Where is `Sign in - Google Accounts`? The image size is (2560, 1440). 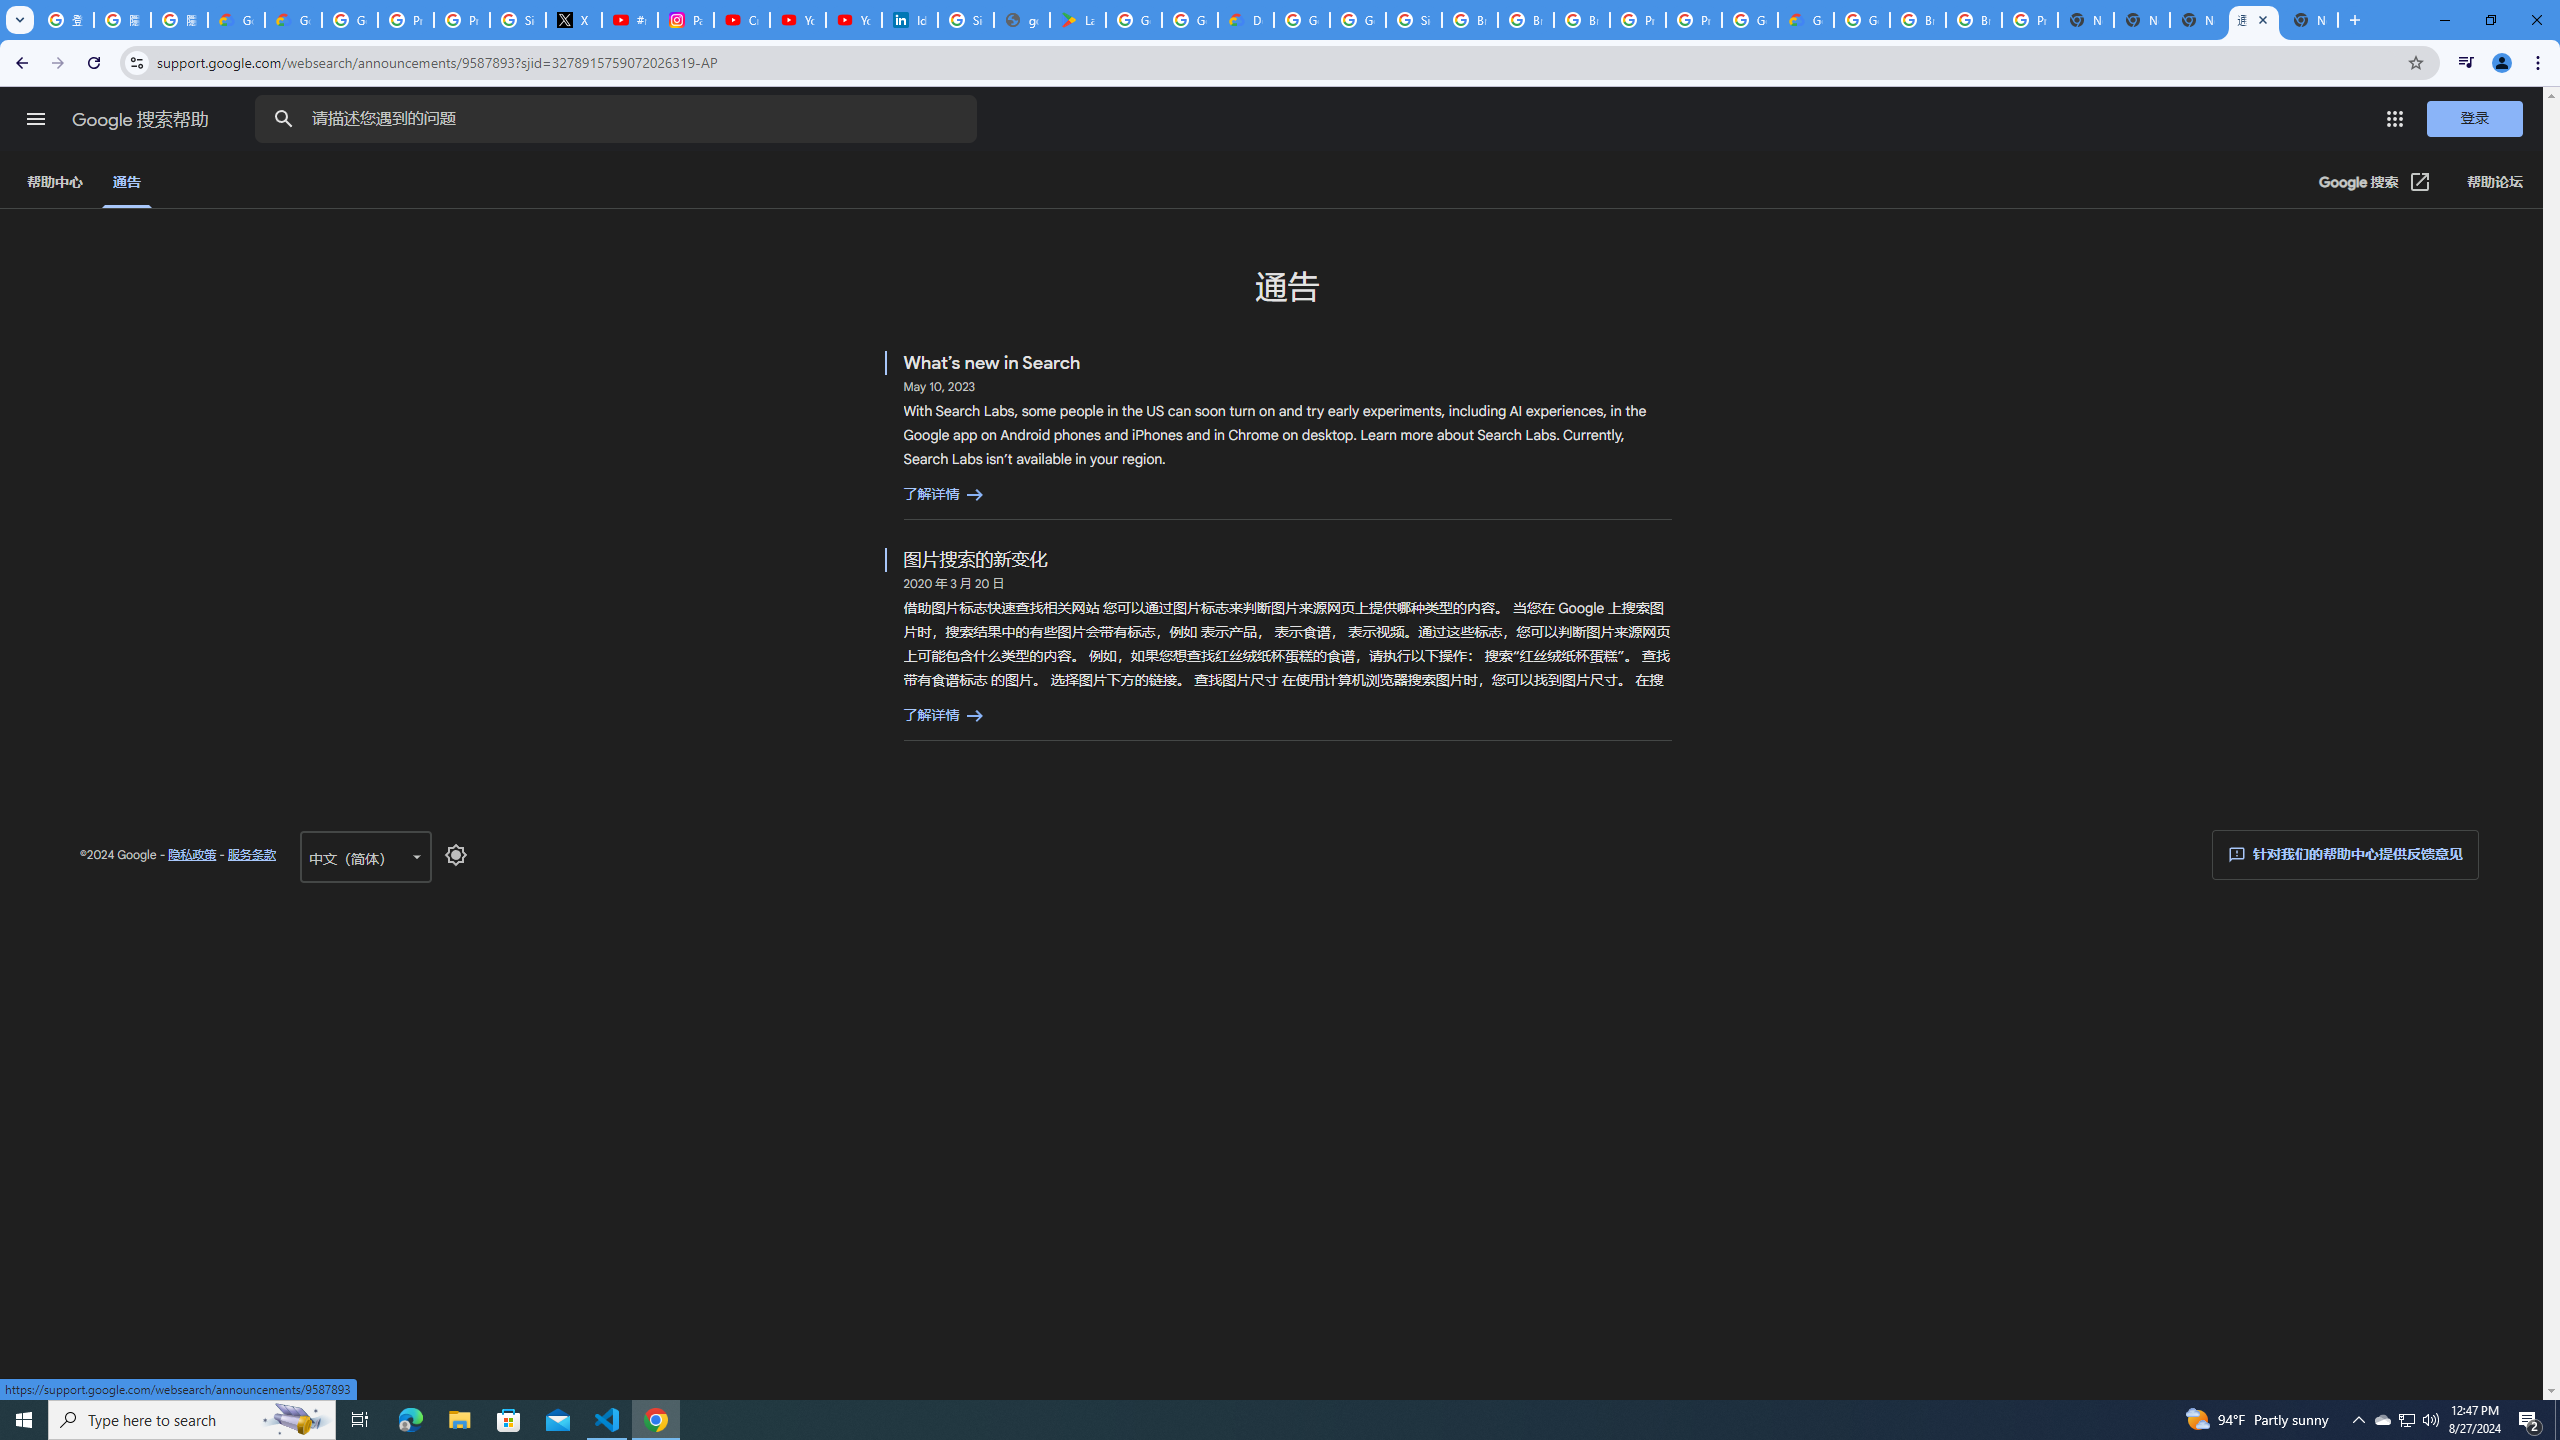 Sign in - Google Accounts is located at coordinates (966, 20).